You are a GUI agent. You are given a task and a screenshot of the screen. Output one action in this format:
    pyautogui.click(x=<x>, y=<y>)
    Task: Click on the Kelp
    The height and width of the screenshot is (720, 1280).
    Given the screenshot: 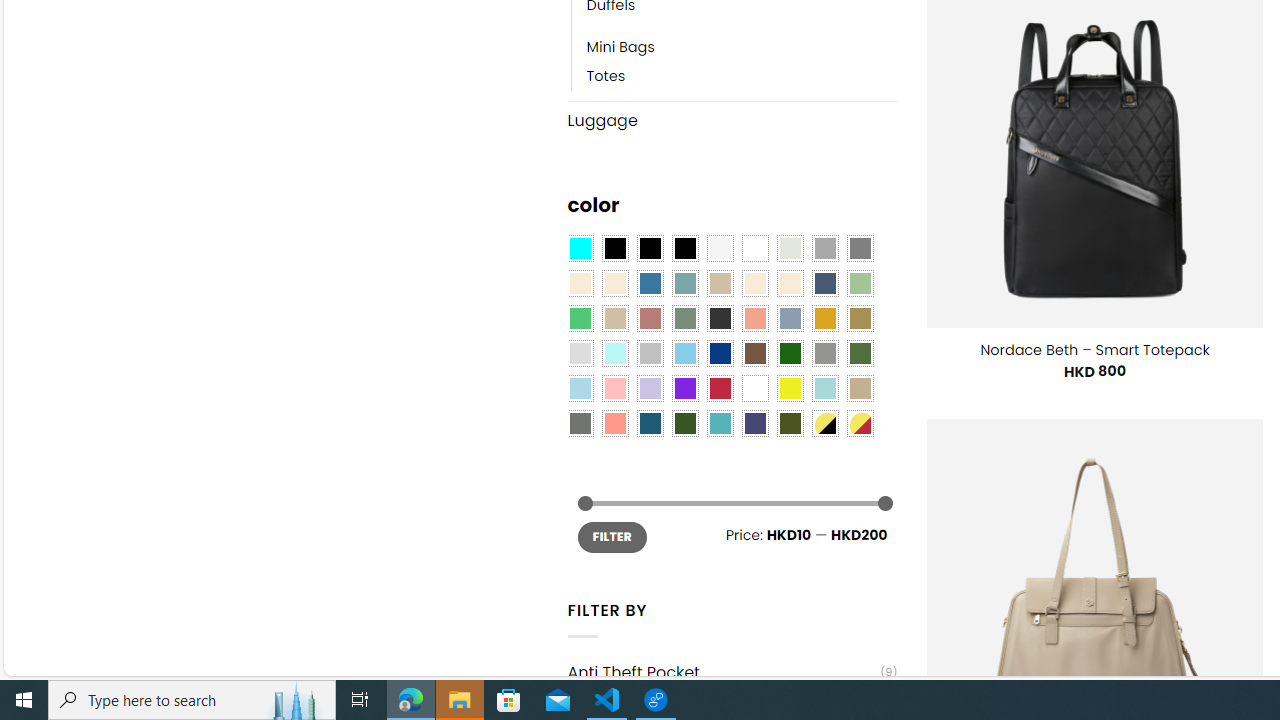 What is the action you would take?
    pyautogui.click(x=860, y=318)
    